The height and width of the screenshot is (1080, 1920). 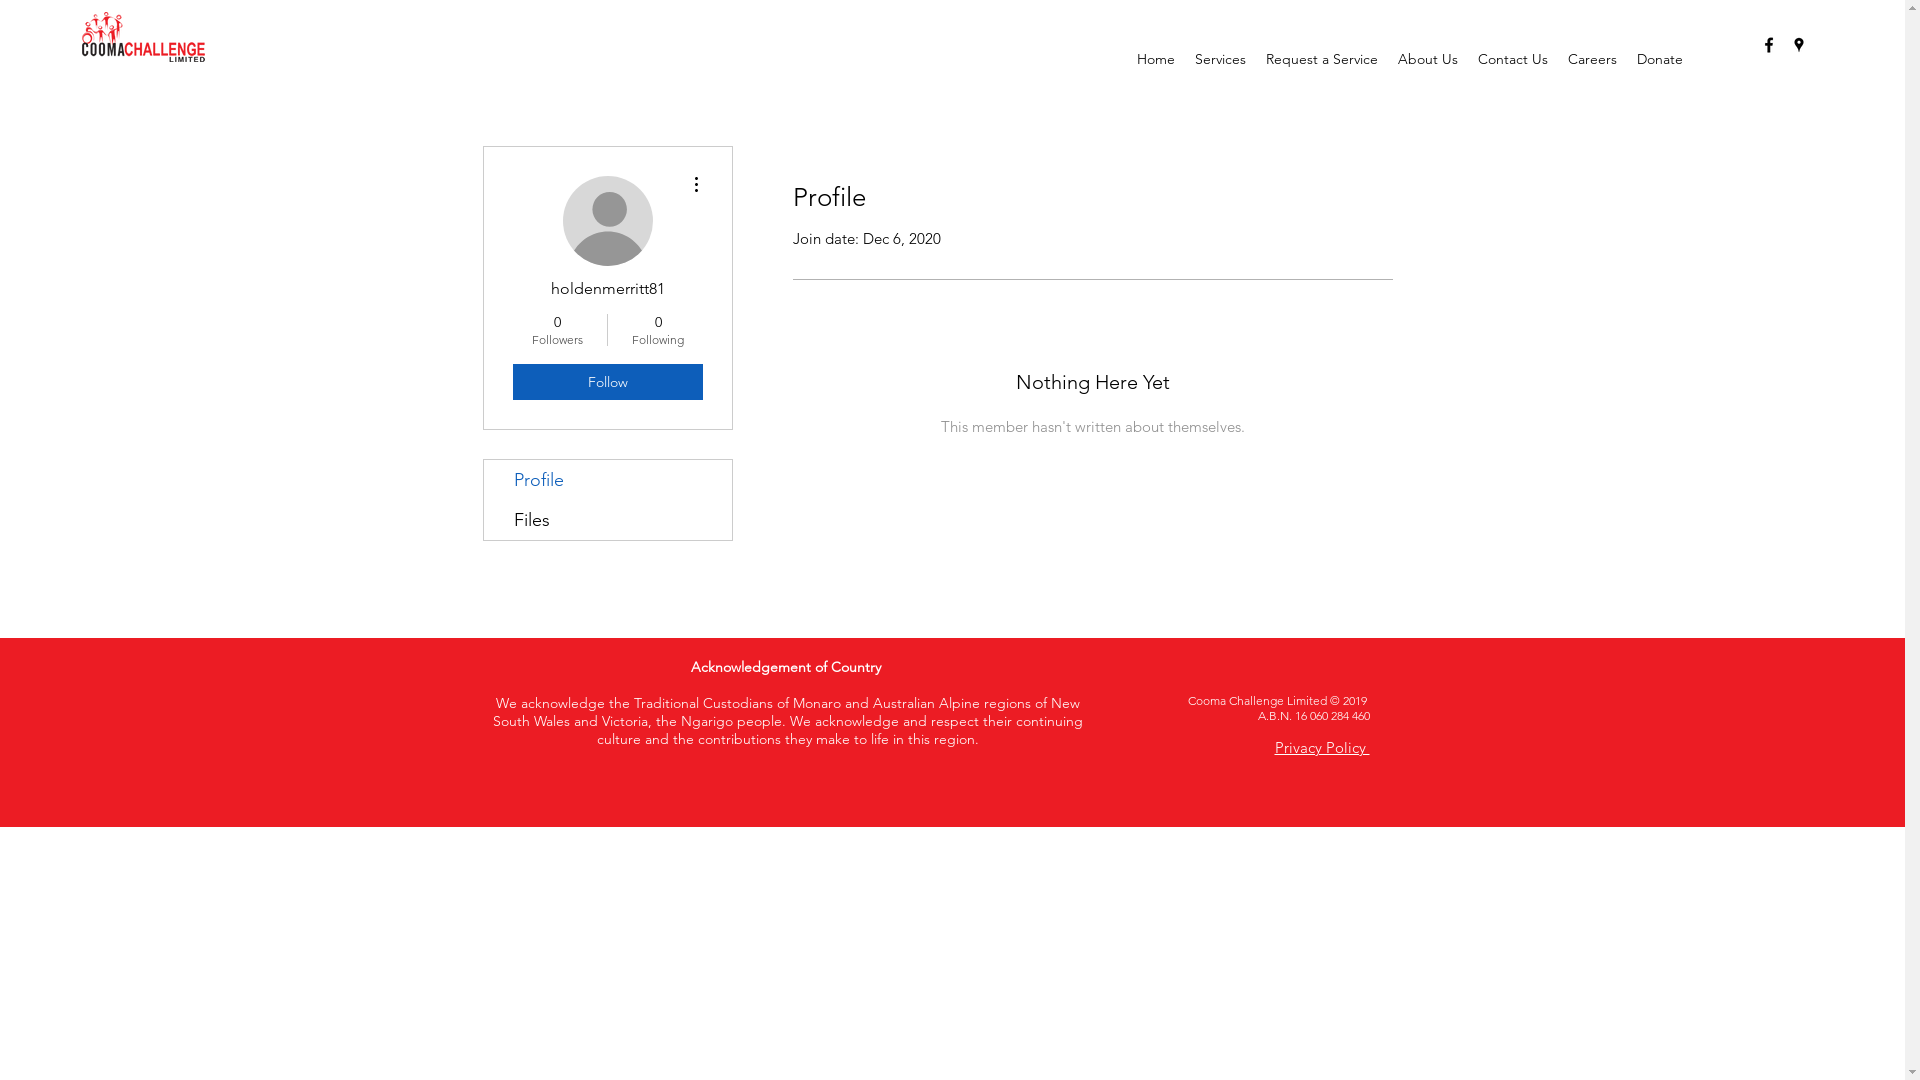 I want to click on Donate, so click(x=1660, y=59).